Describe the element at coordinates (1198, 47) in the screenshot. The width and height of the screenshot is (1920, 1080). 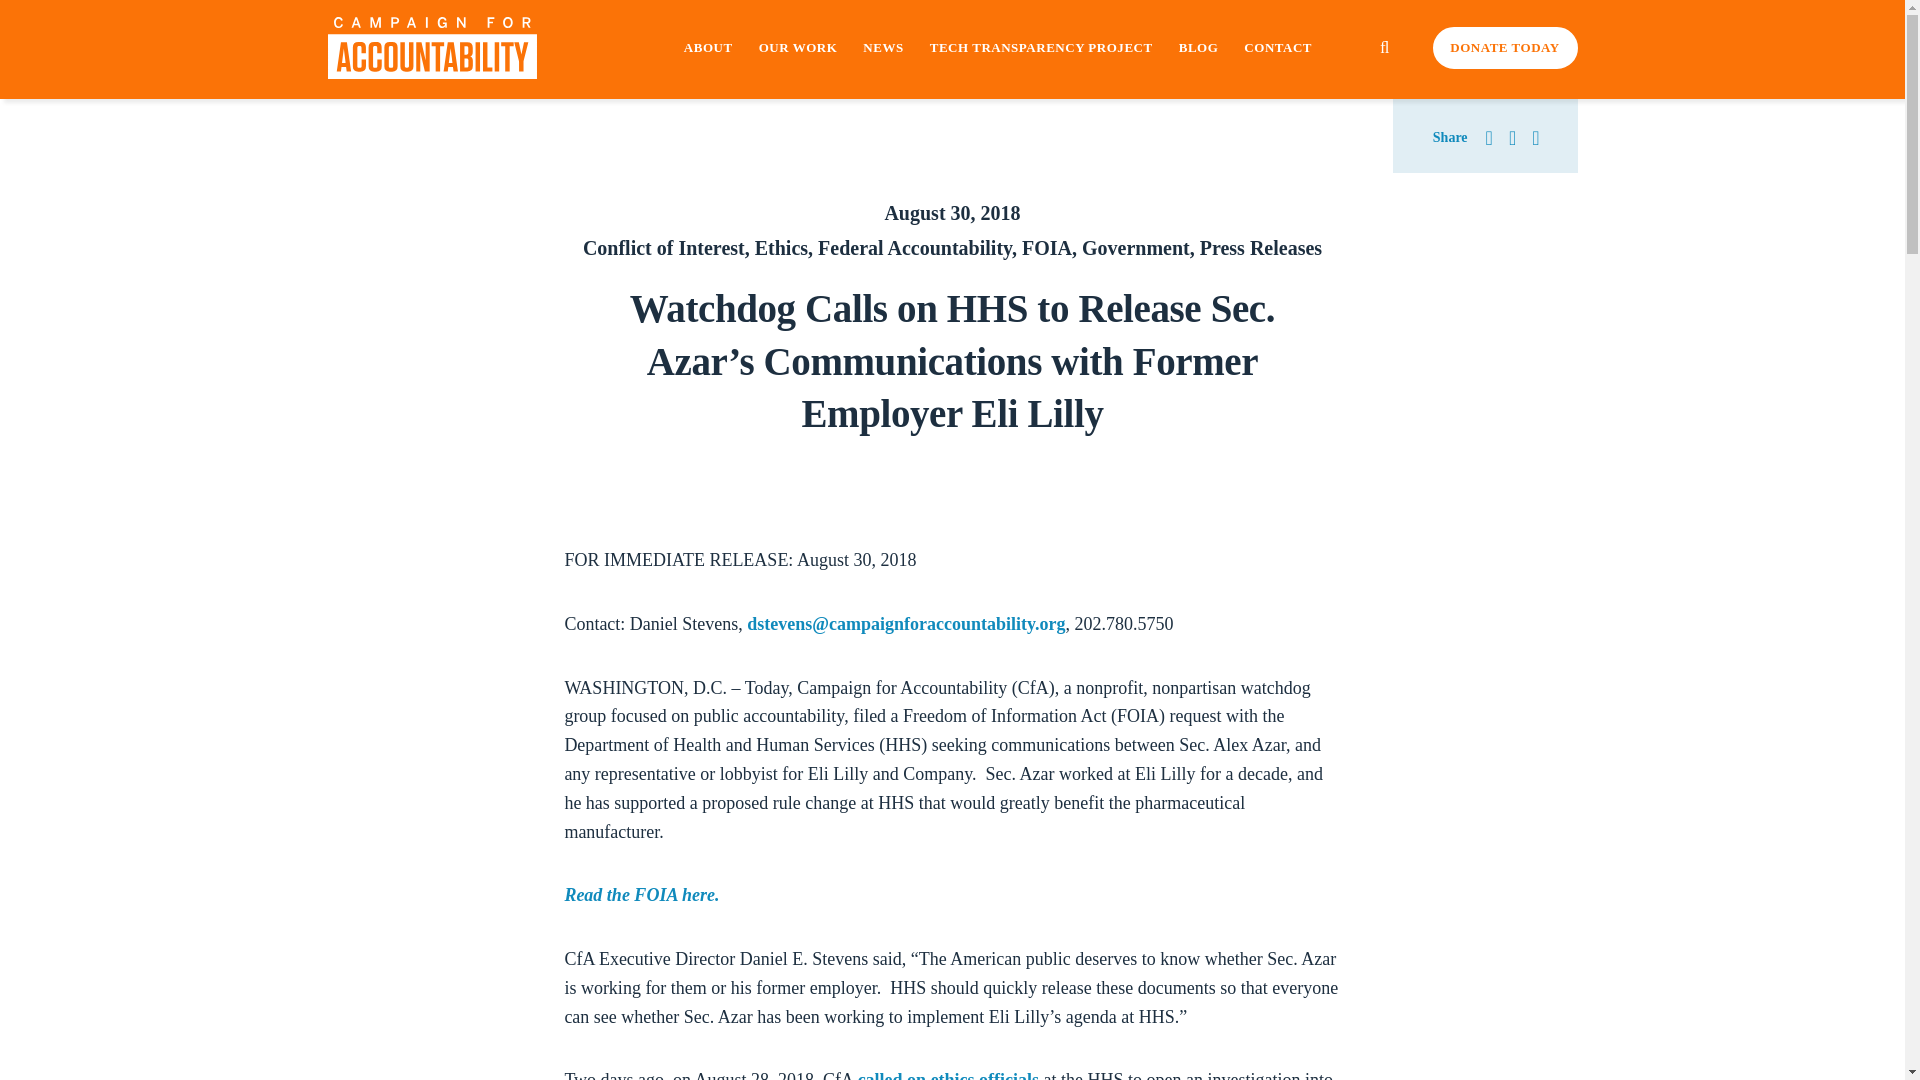
I see `BLOG` at that location.